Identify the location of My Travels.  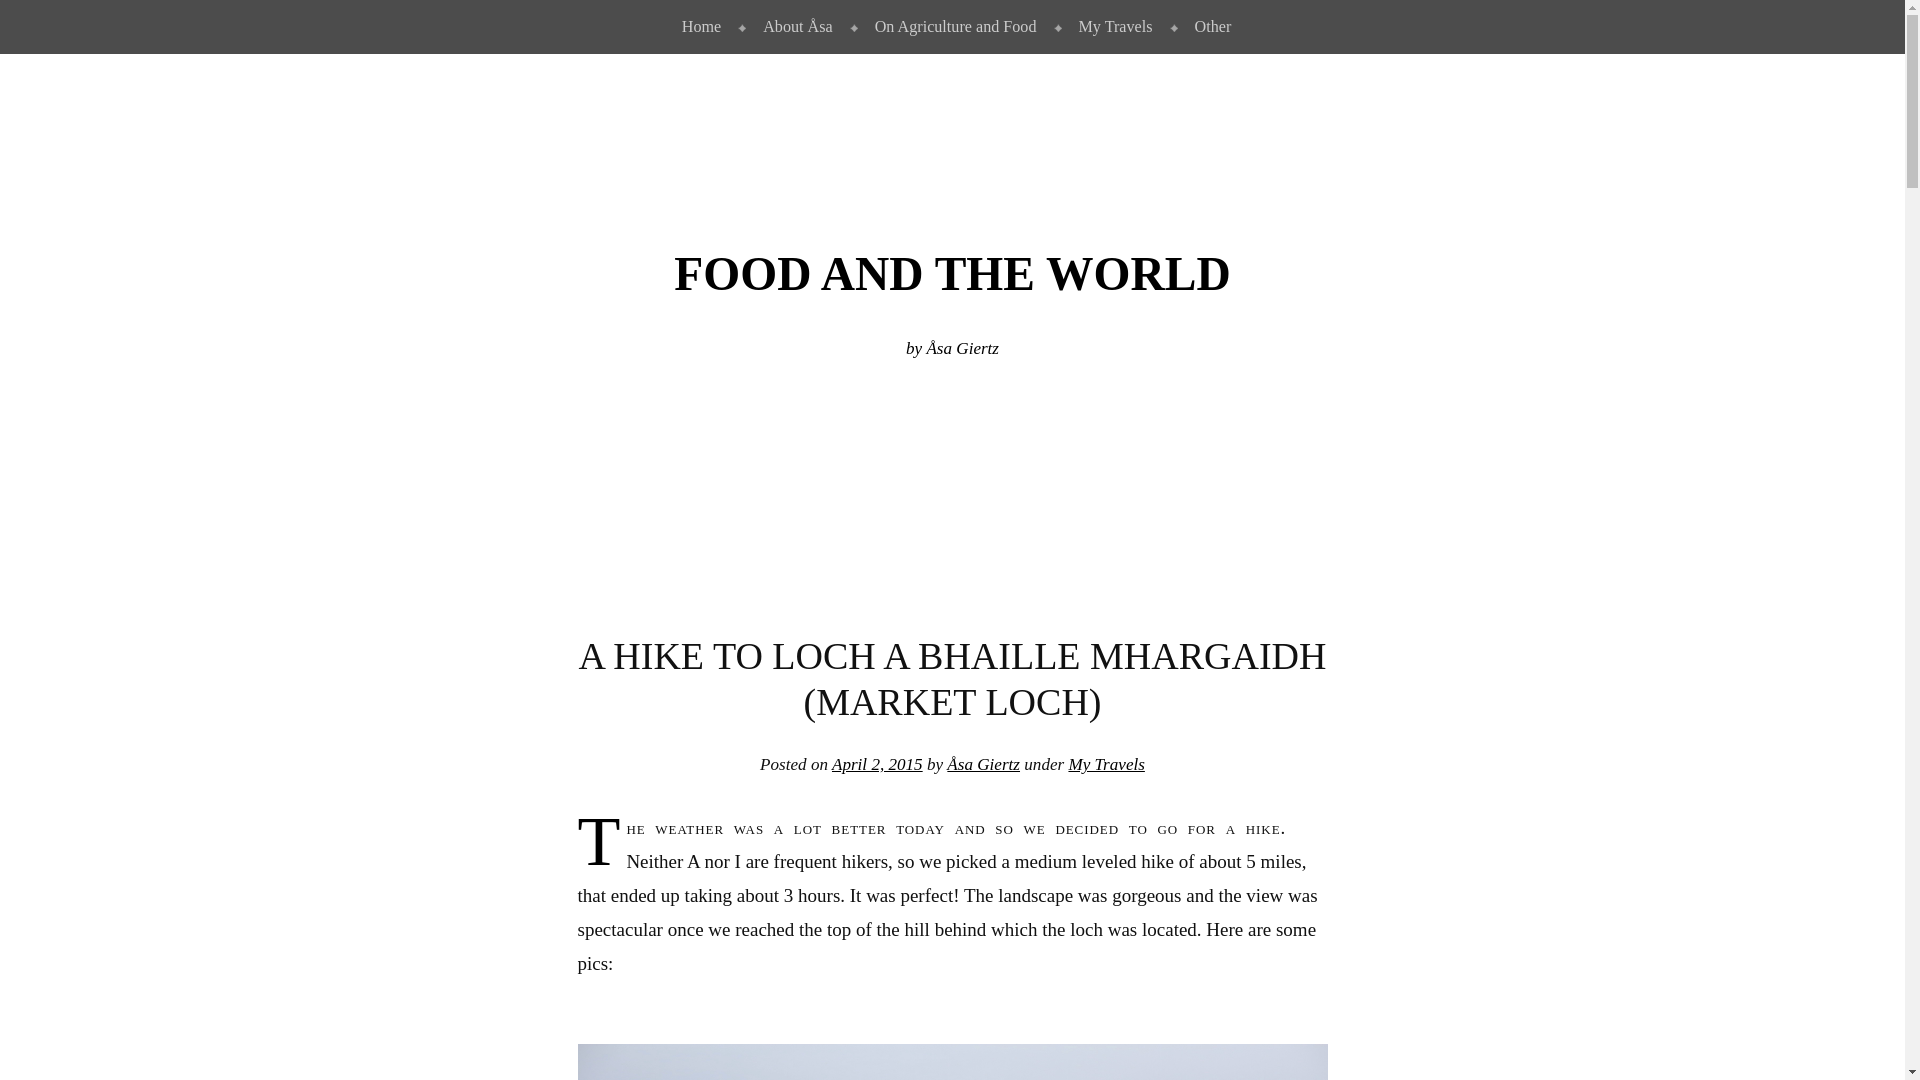
(1106, 764).